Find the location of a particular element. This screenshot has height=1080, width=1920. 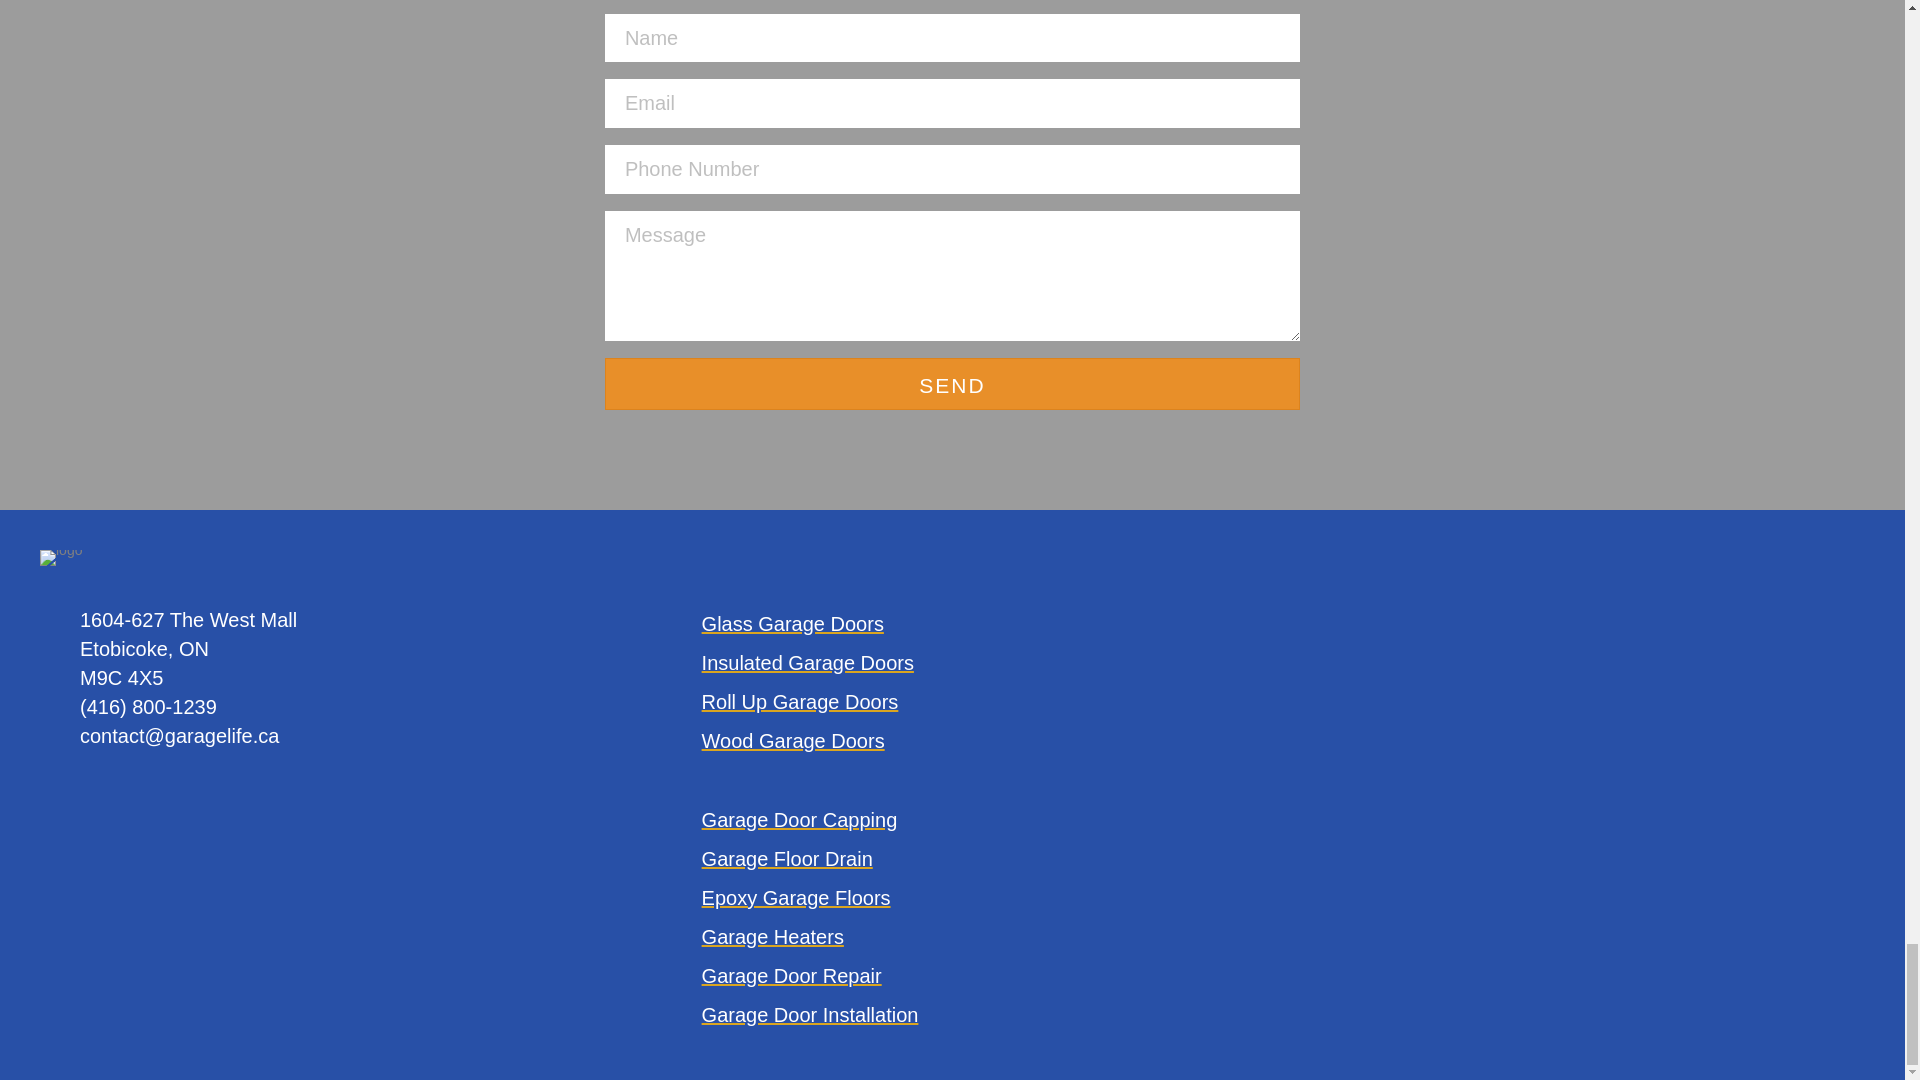

Garage Door Installation is located at coordinates (810, 1015).